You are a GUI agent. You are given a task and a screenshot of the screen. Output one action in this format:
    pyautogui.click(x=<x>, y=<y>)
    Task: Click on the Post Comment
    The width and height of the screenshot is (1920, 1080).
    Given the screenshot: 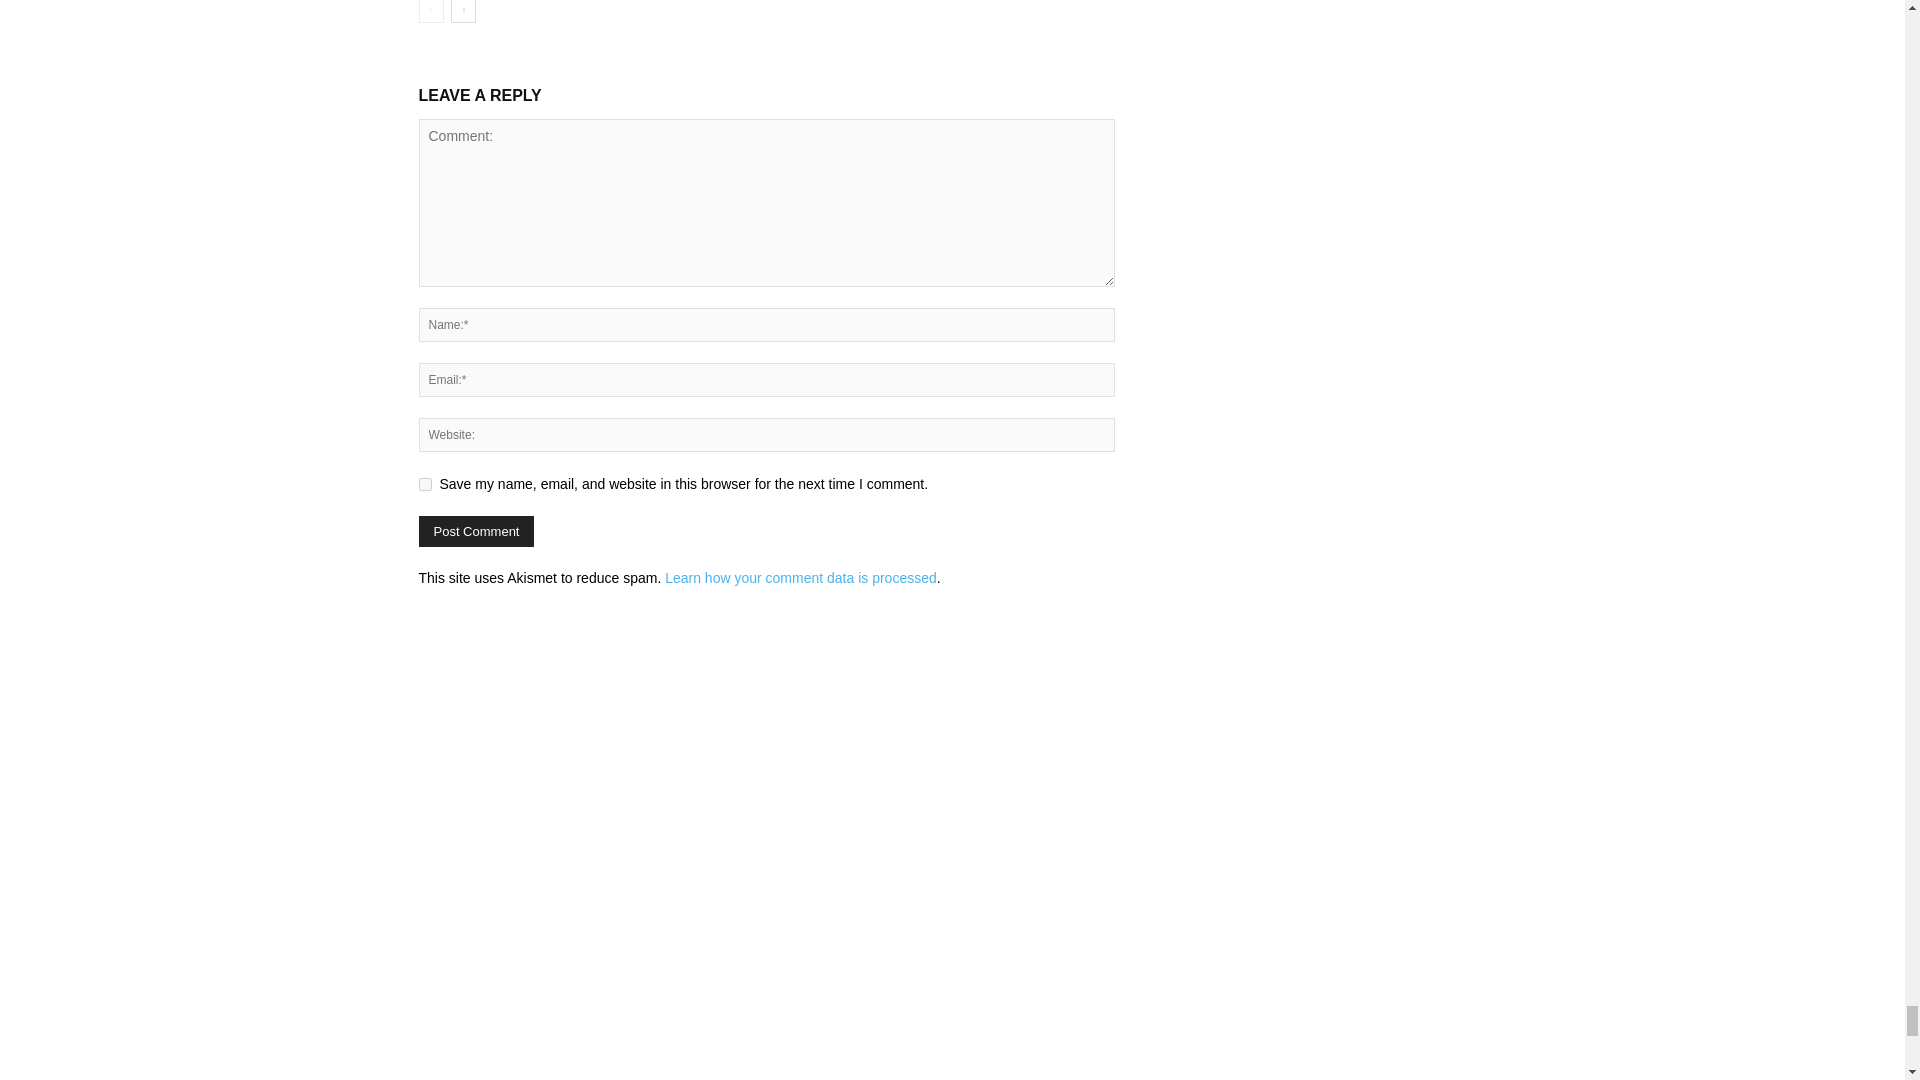 What is the action you would take?
    pyautogui.click(x=476, y=531)
    